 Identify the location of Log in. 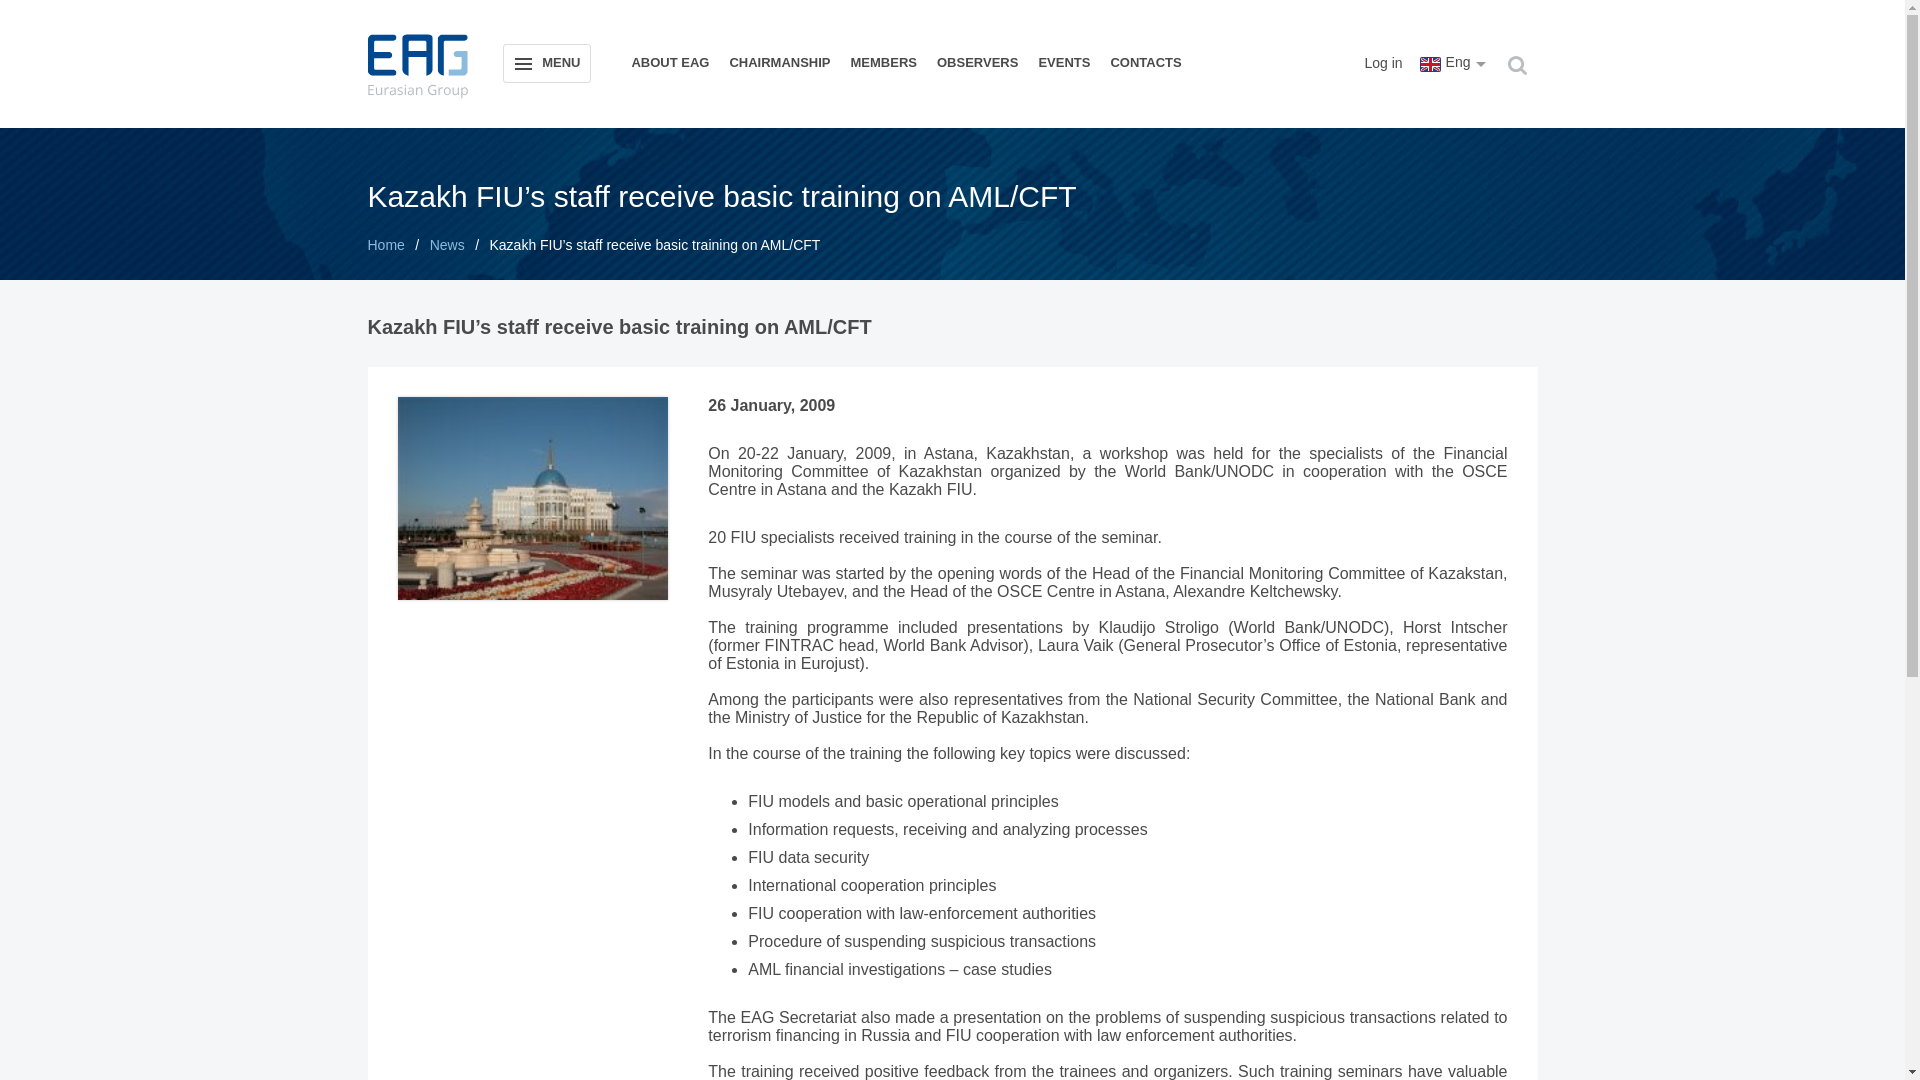
(1374, 63).